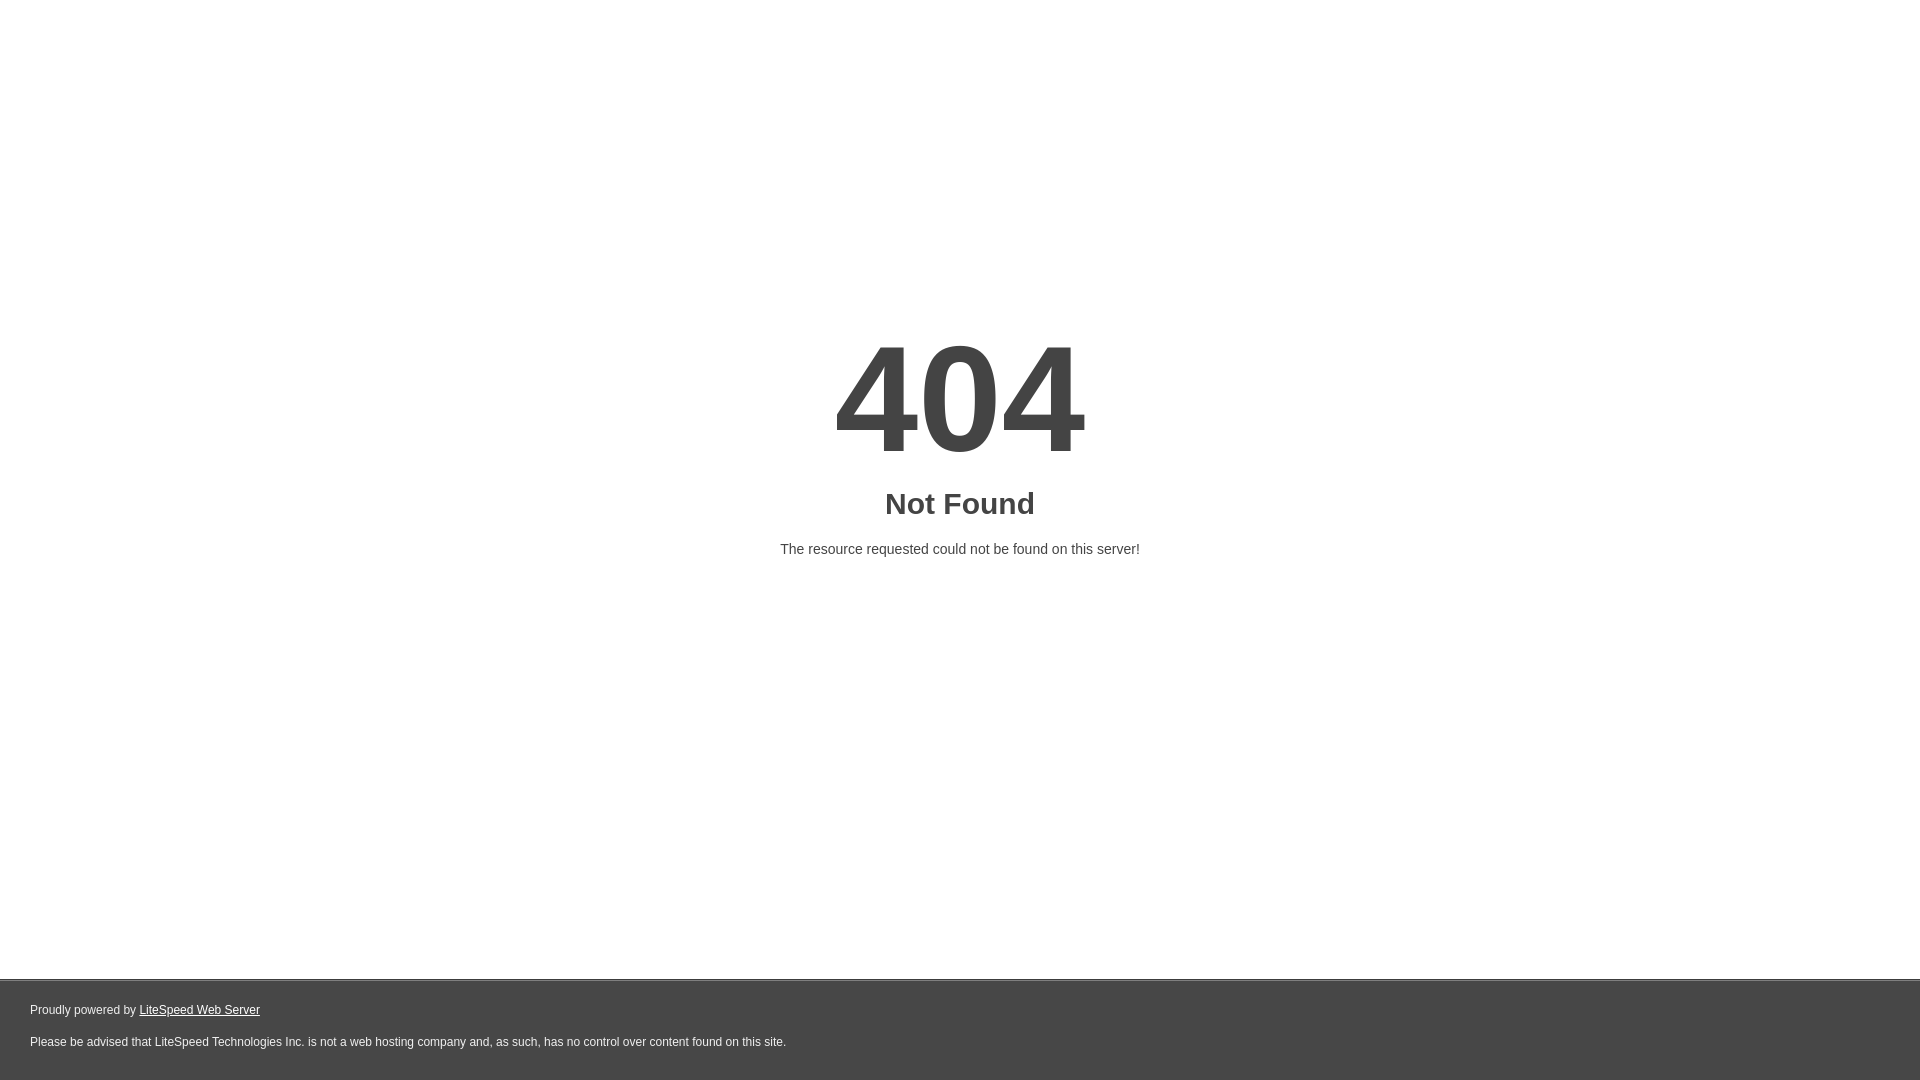 The width and height of the screenshot is (1920, 1080). What do you see at coordinates (200, 1010) in the screenshot?
I see `LiteSpeed Web Server` at bounding box center [200, 1010].